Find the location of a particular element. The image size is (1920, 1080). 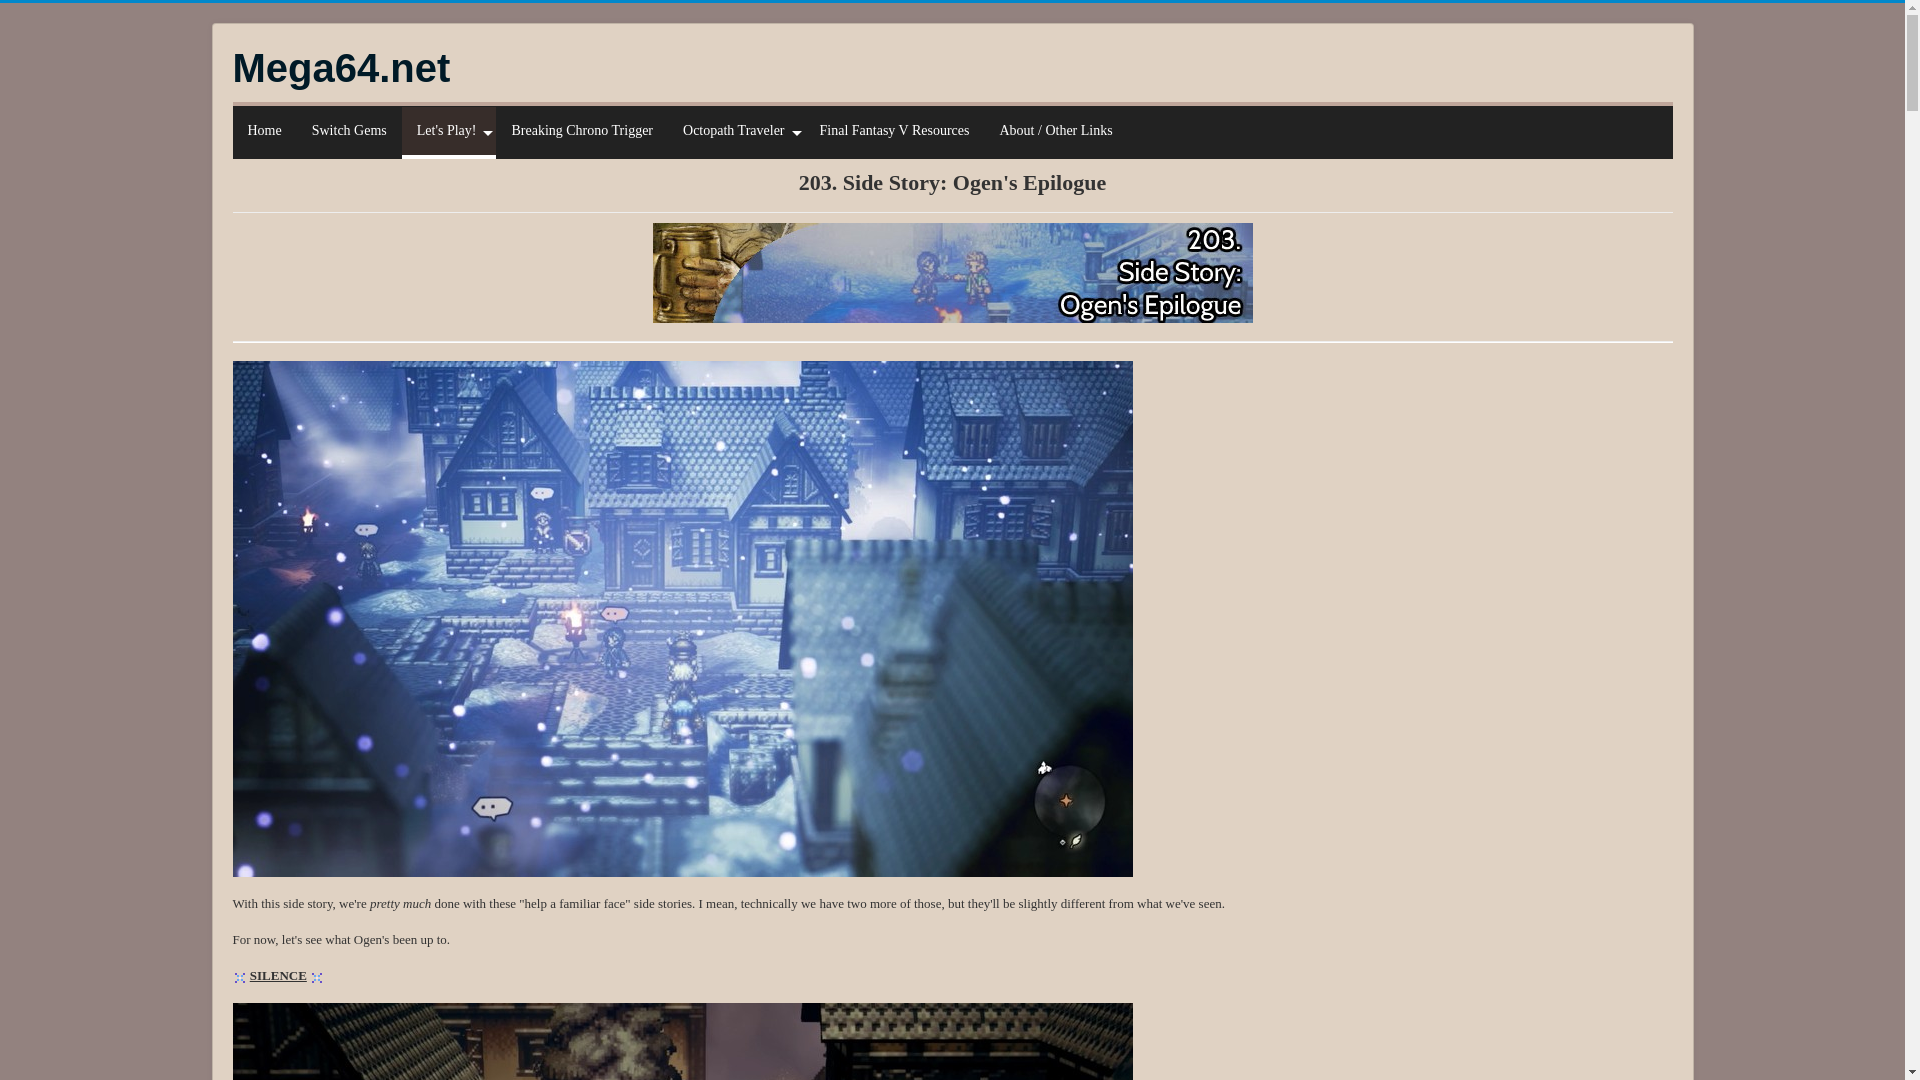

Breaking Chrono Trigger is located at coordinates (582, 130).